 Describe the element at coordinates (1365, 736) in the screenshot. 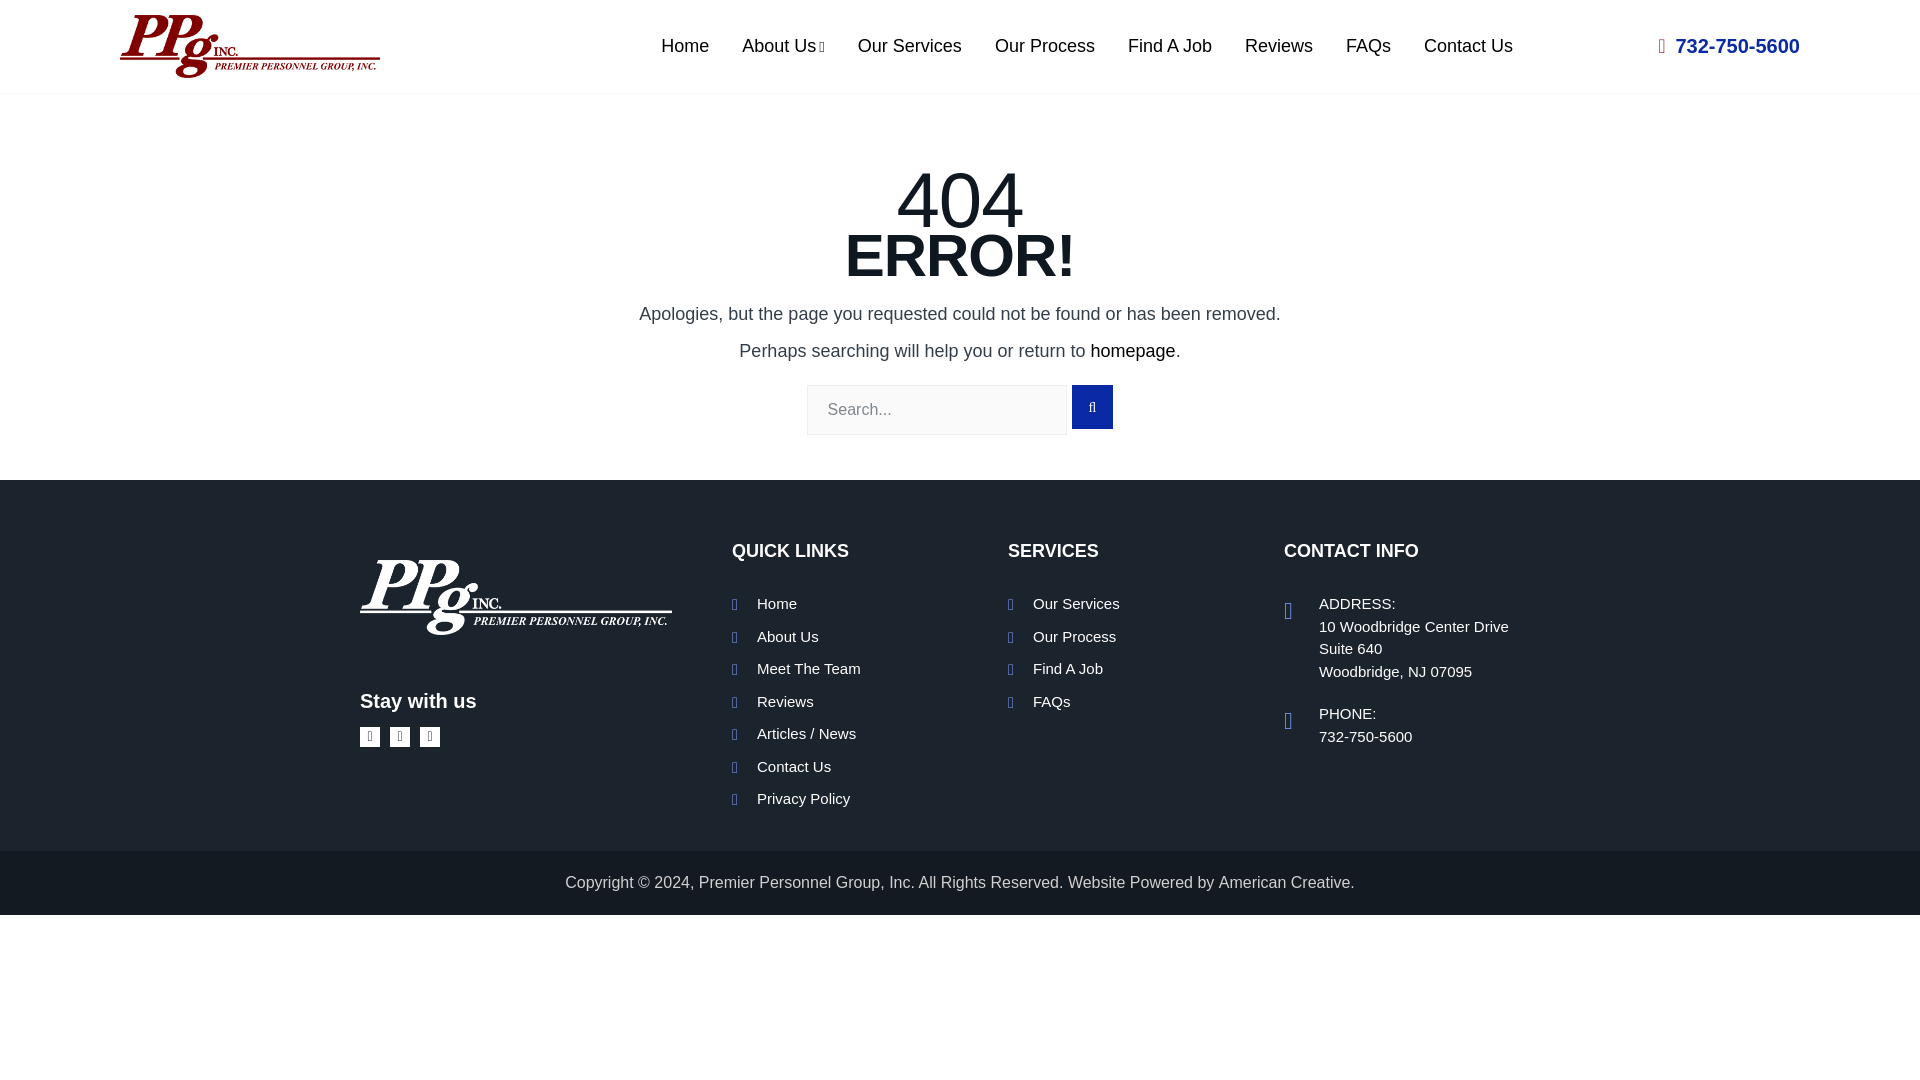

I see `732-750-5600` at that location.